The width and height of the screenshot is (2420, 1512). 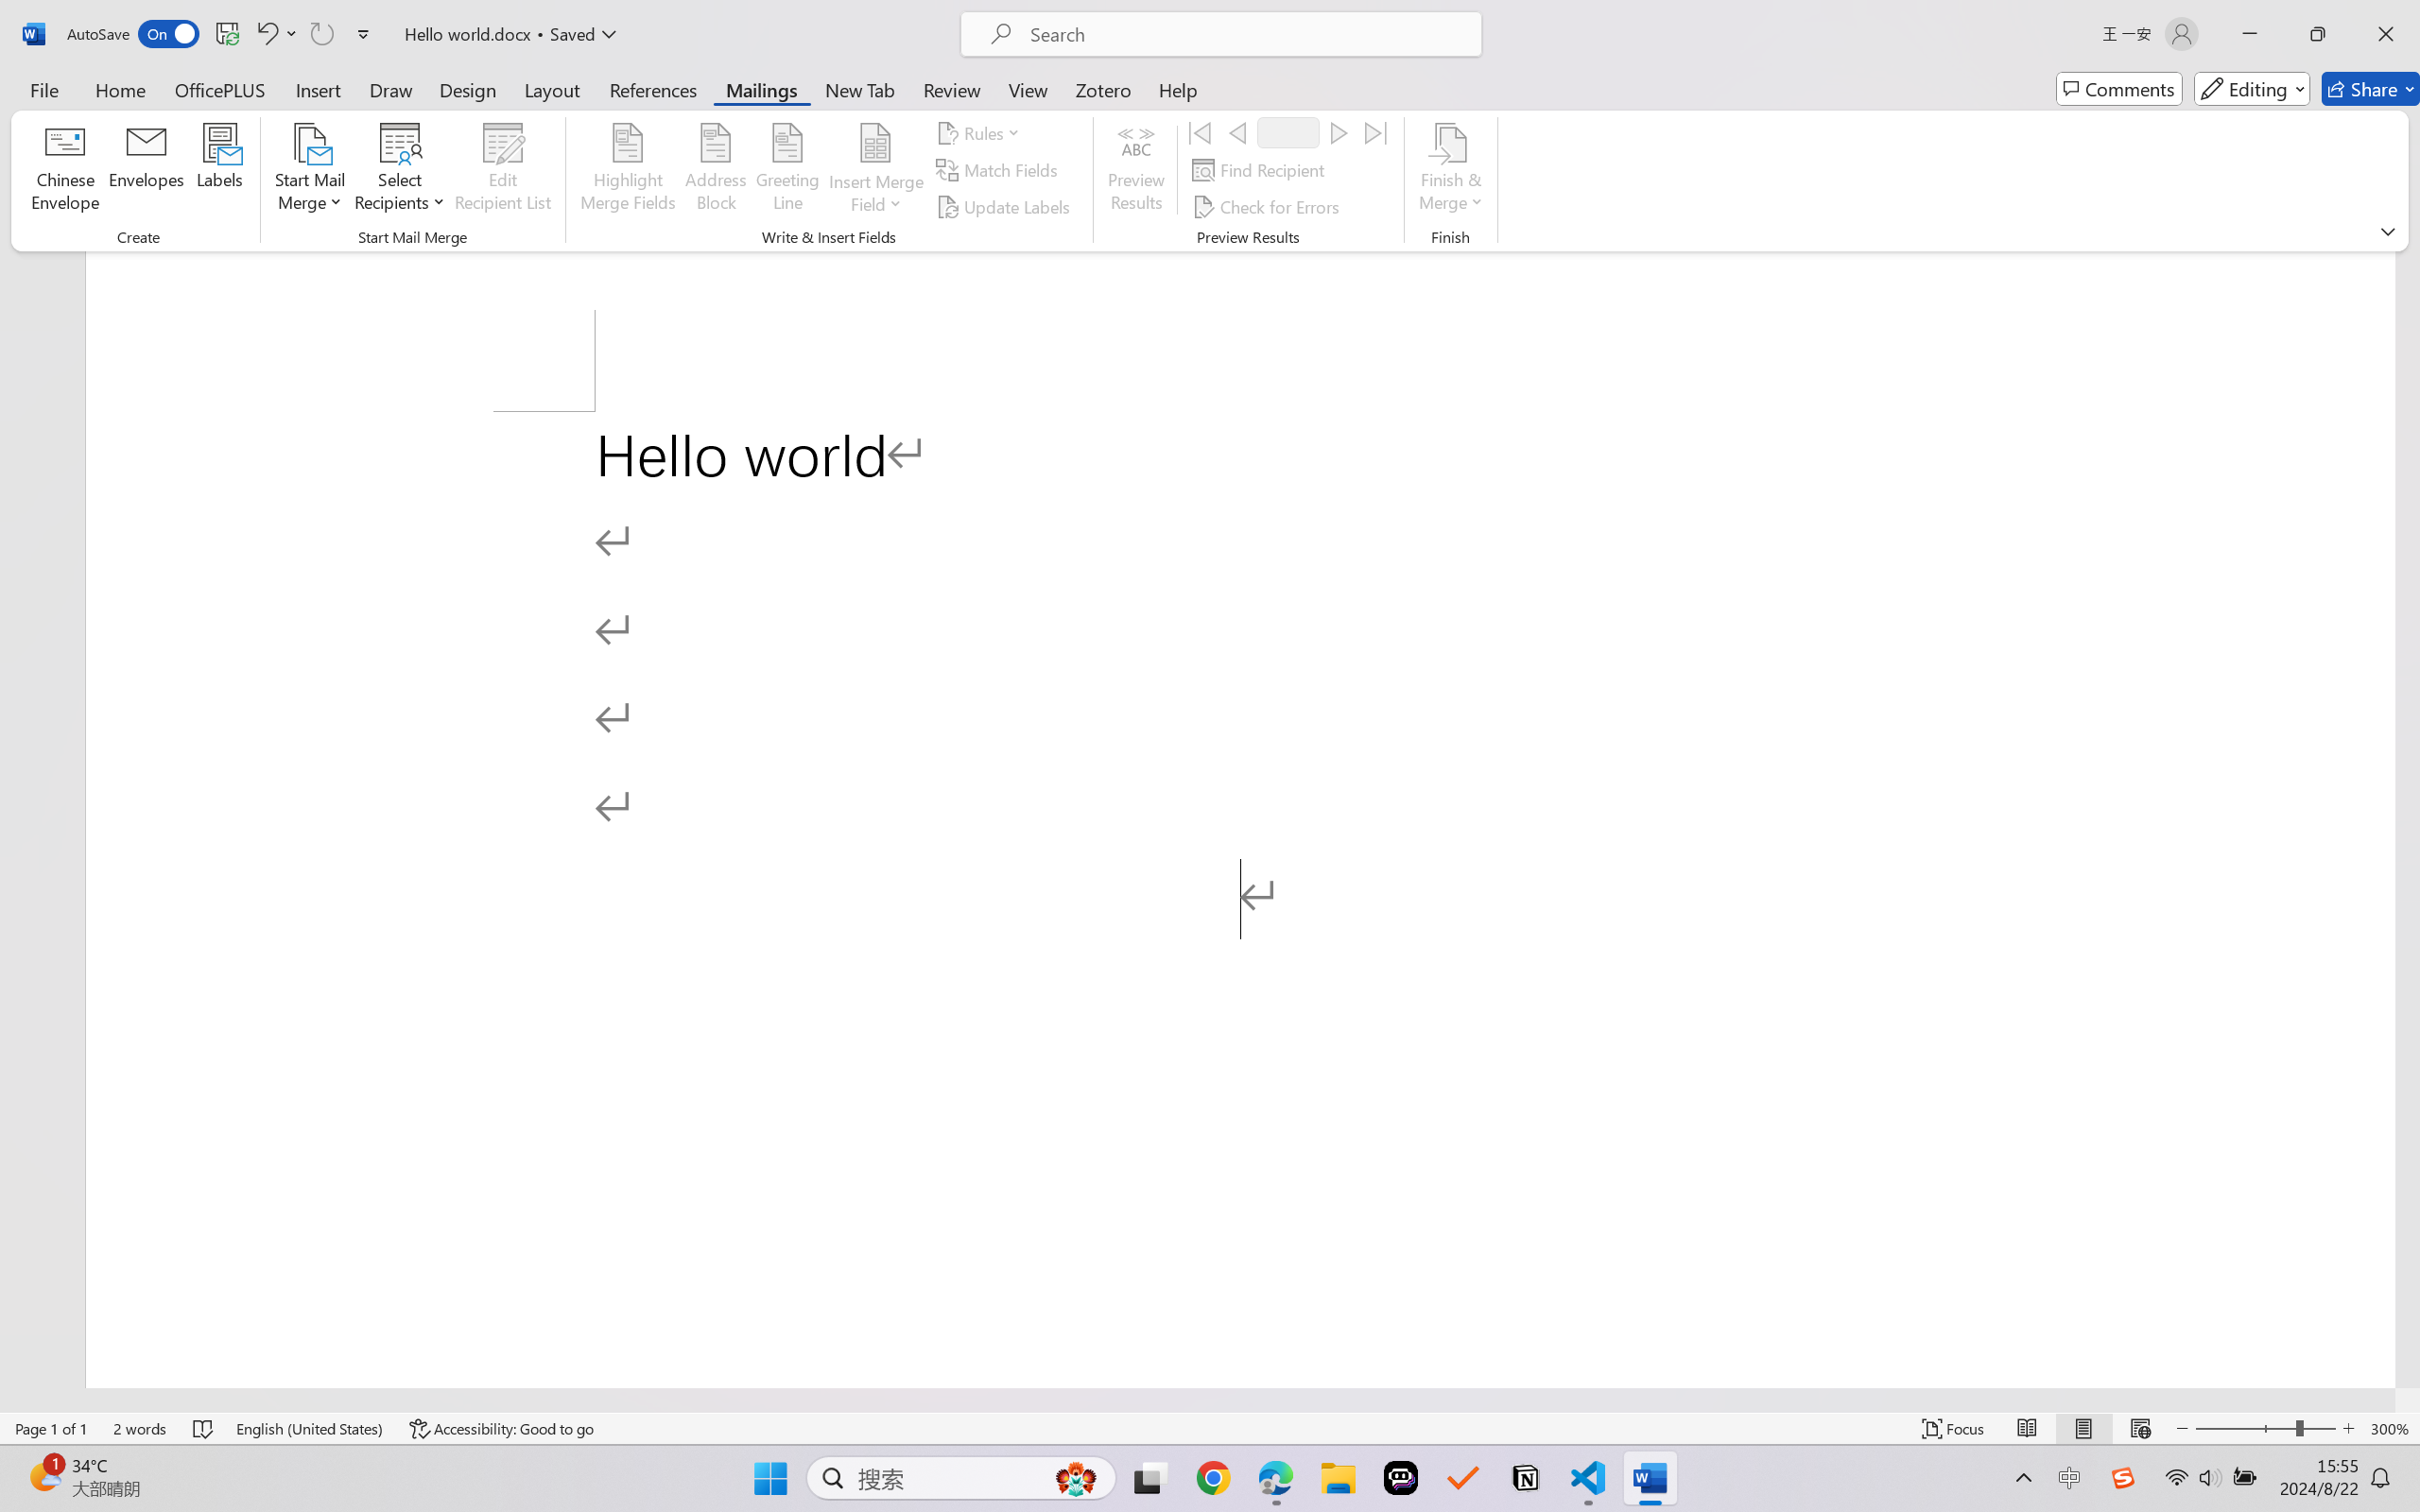 What do you see at coordinates (1210, 125) in the screenshot?
I see `Class: MsoCommandBar` at bounding box center [1210, 125].